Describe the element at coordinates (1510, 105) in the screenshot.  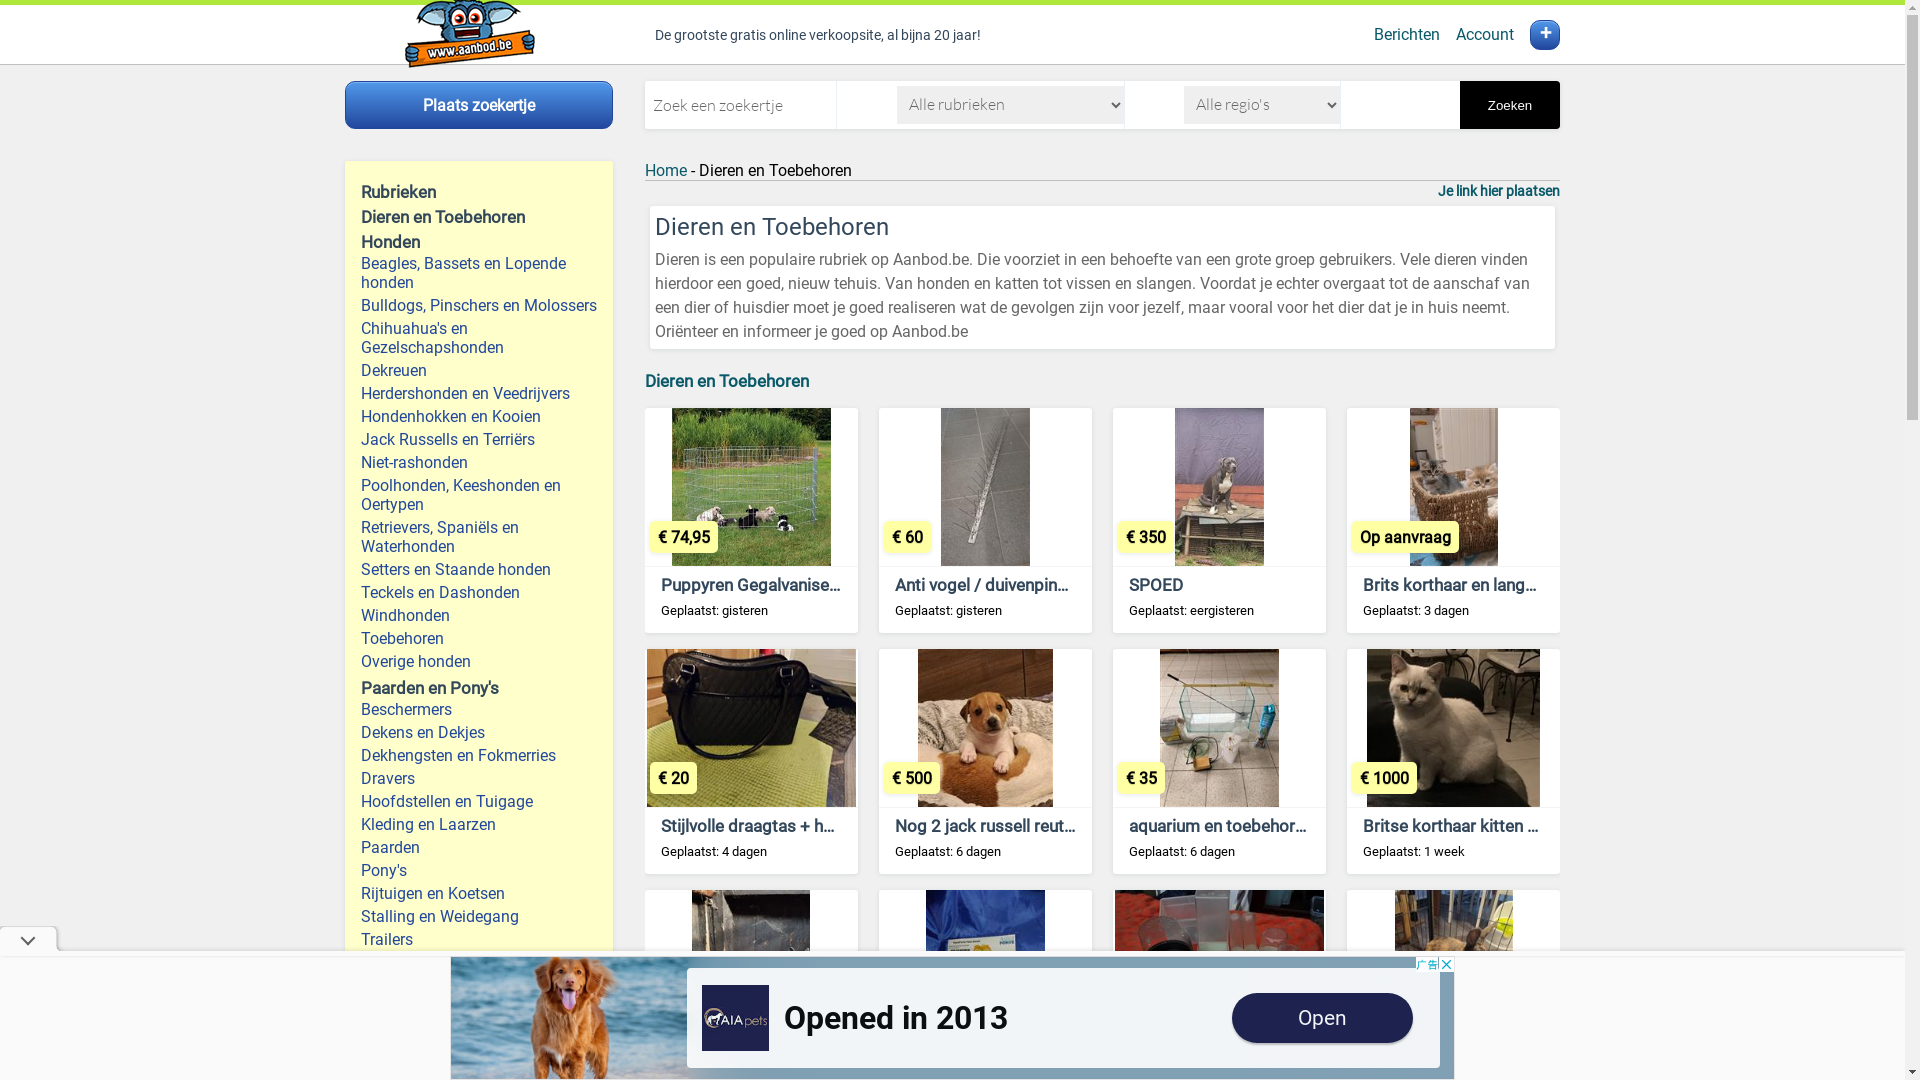
I see `Zoeken` at that location.